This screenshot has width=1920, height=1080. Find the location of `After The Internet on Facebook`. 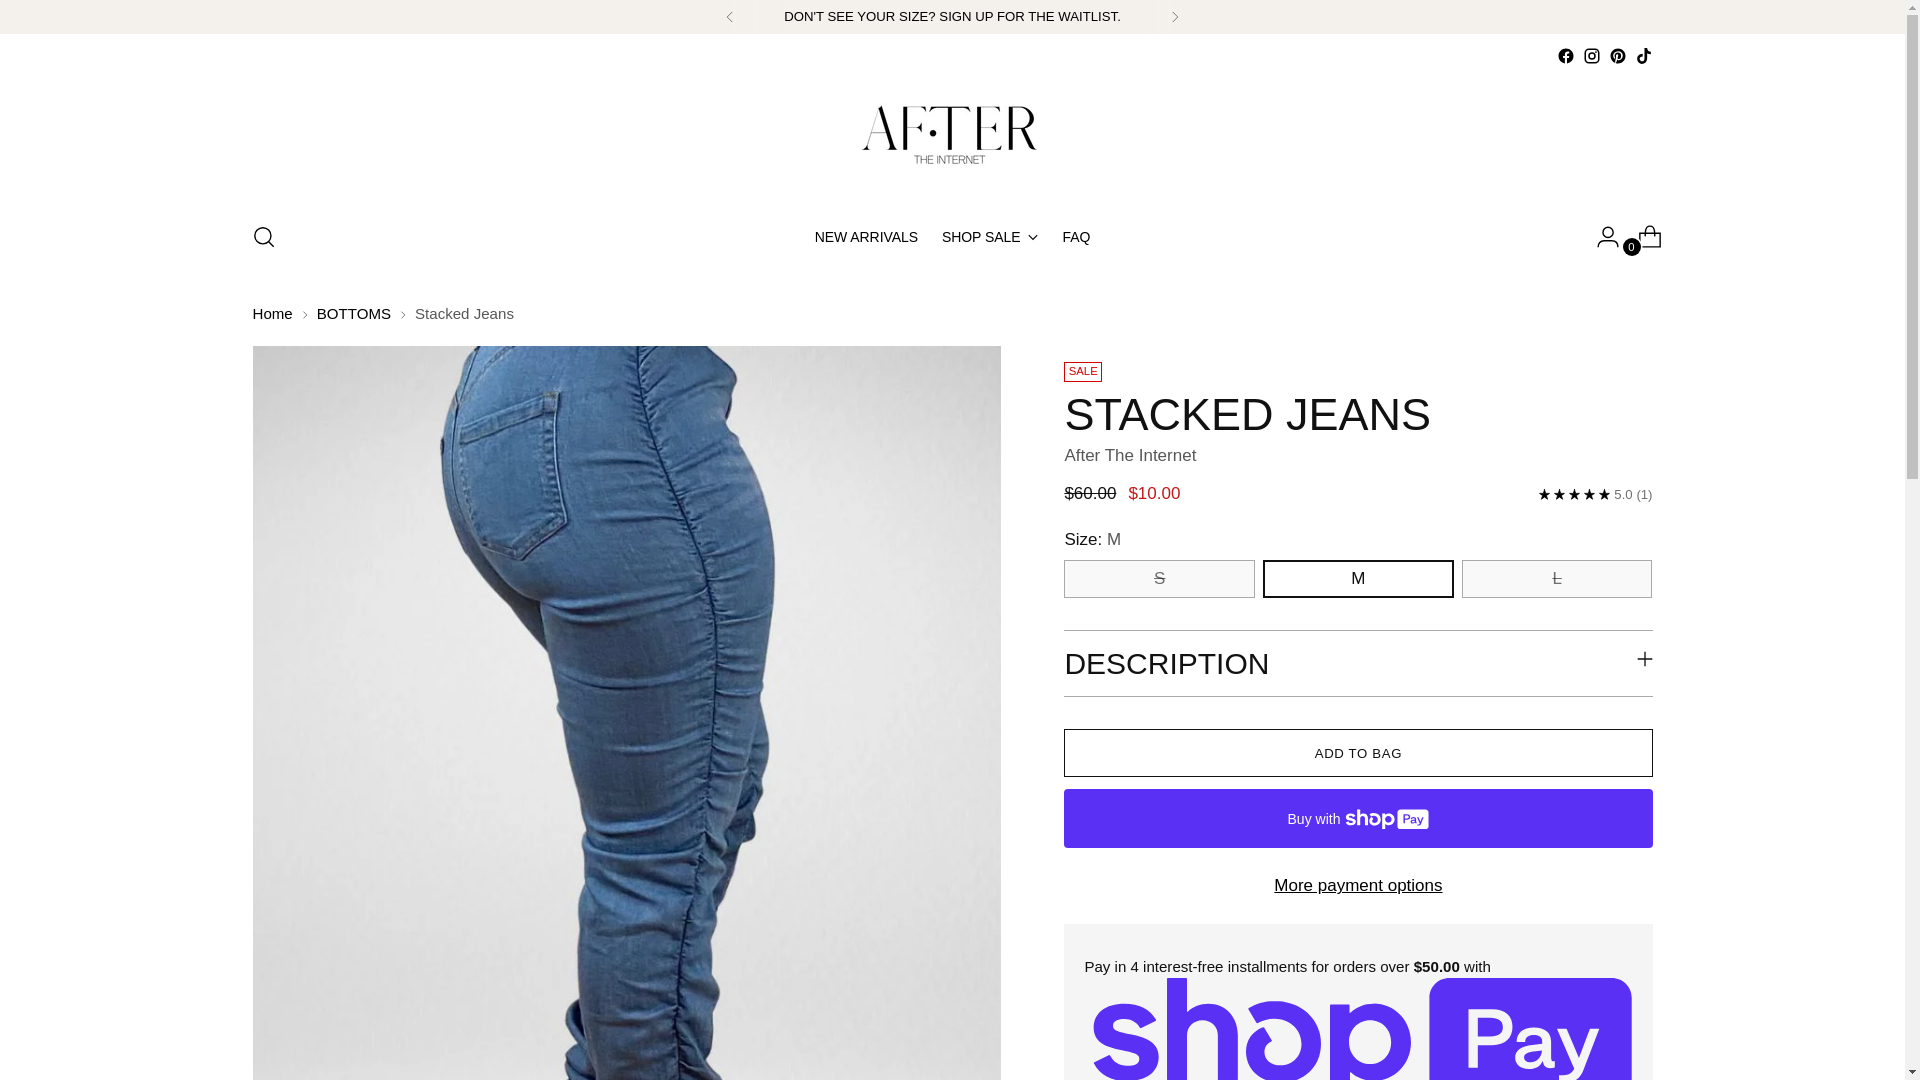

After The Internet on Facebook is located at coordinates (1564, 56).